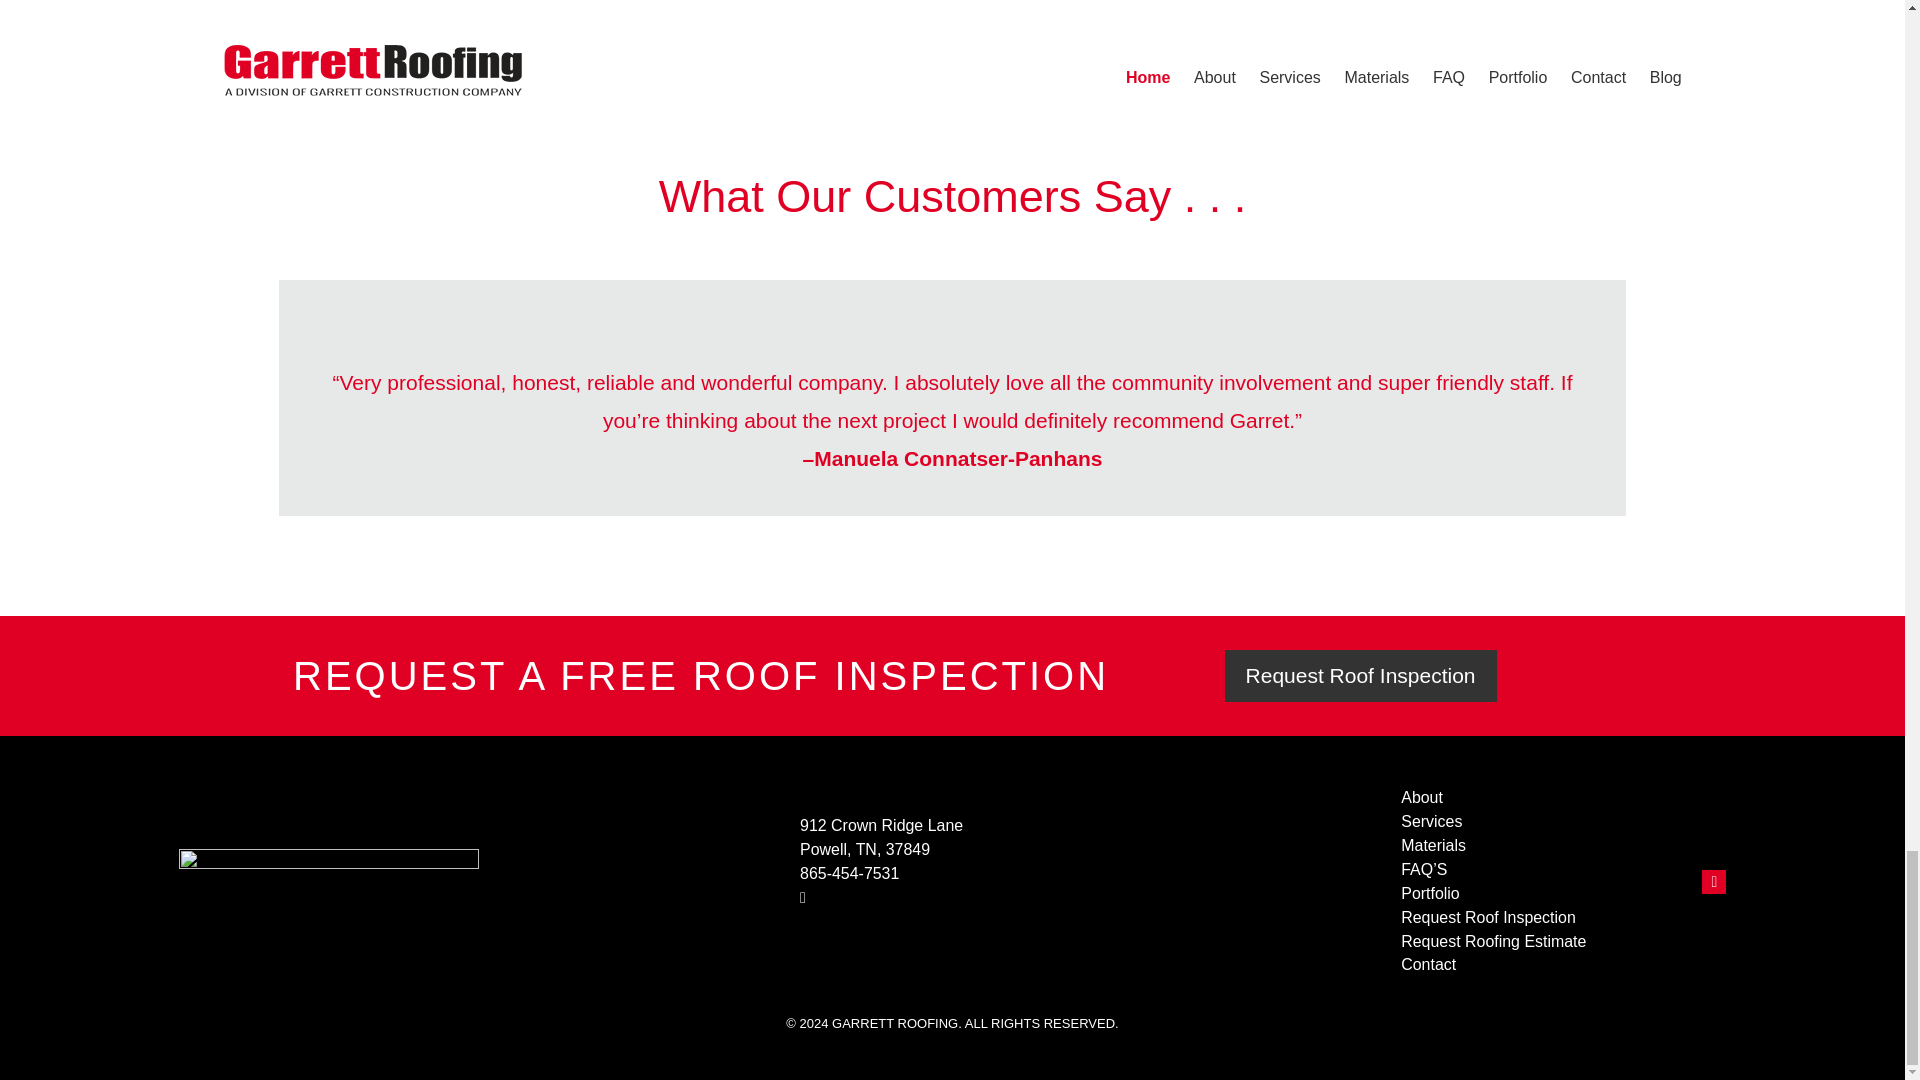 This screenshot has height=1080, width=1920. I want to click on Request Roofing Estimate, so click(1530, 941).